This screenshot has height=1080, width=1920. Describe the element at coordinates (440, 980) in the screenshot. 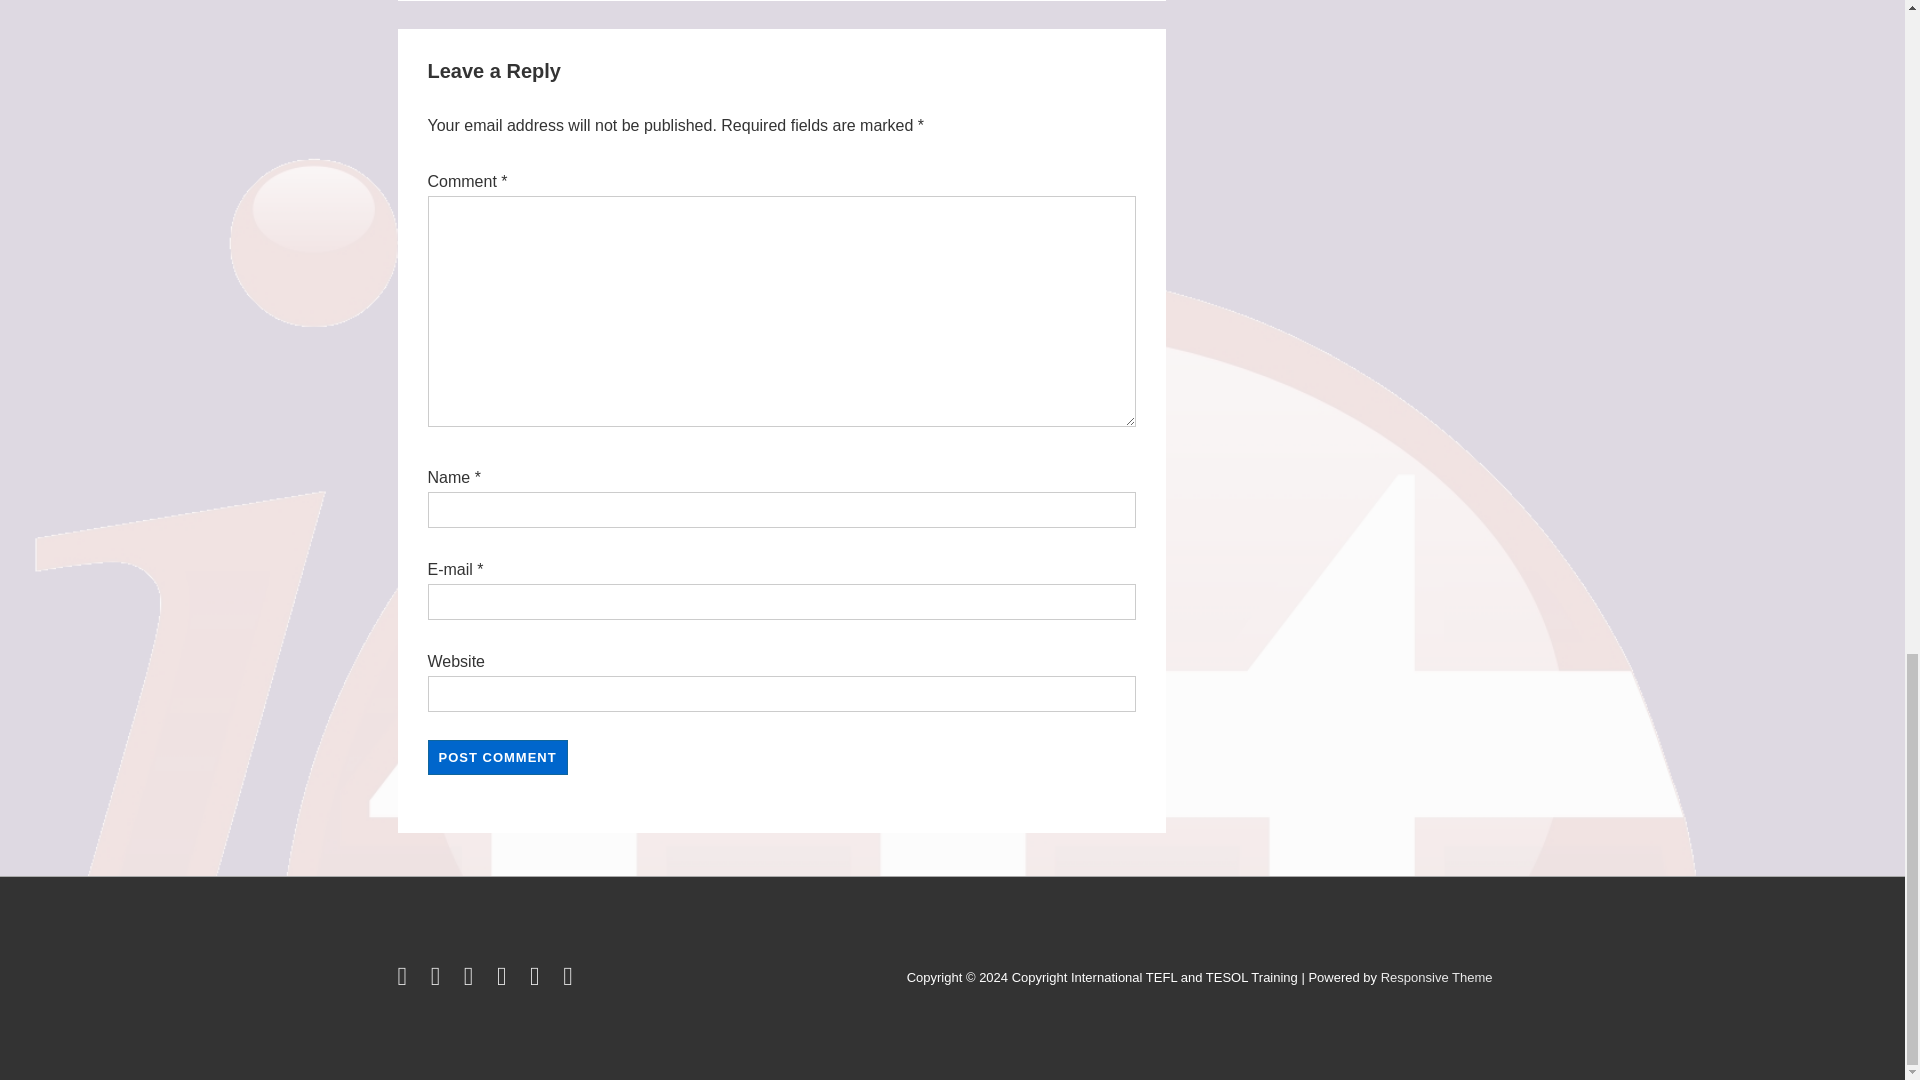

I see `facebook` at that location.